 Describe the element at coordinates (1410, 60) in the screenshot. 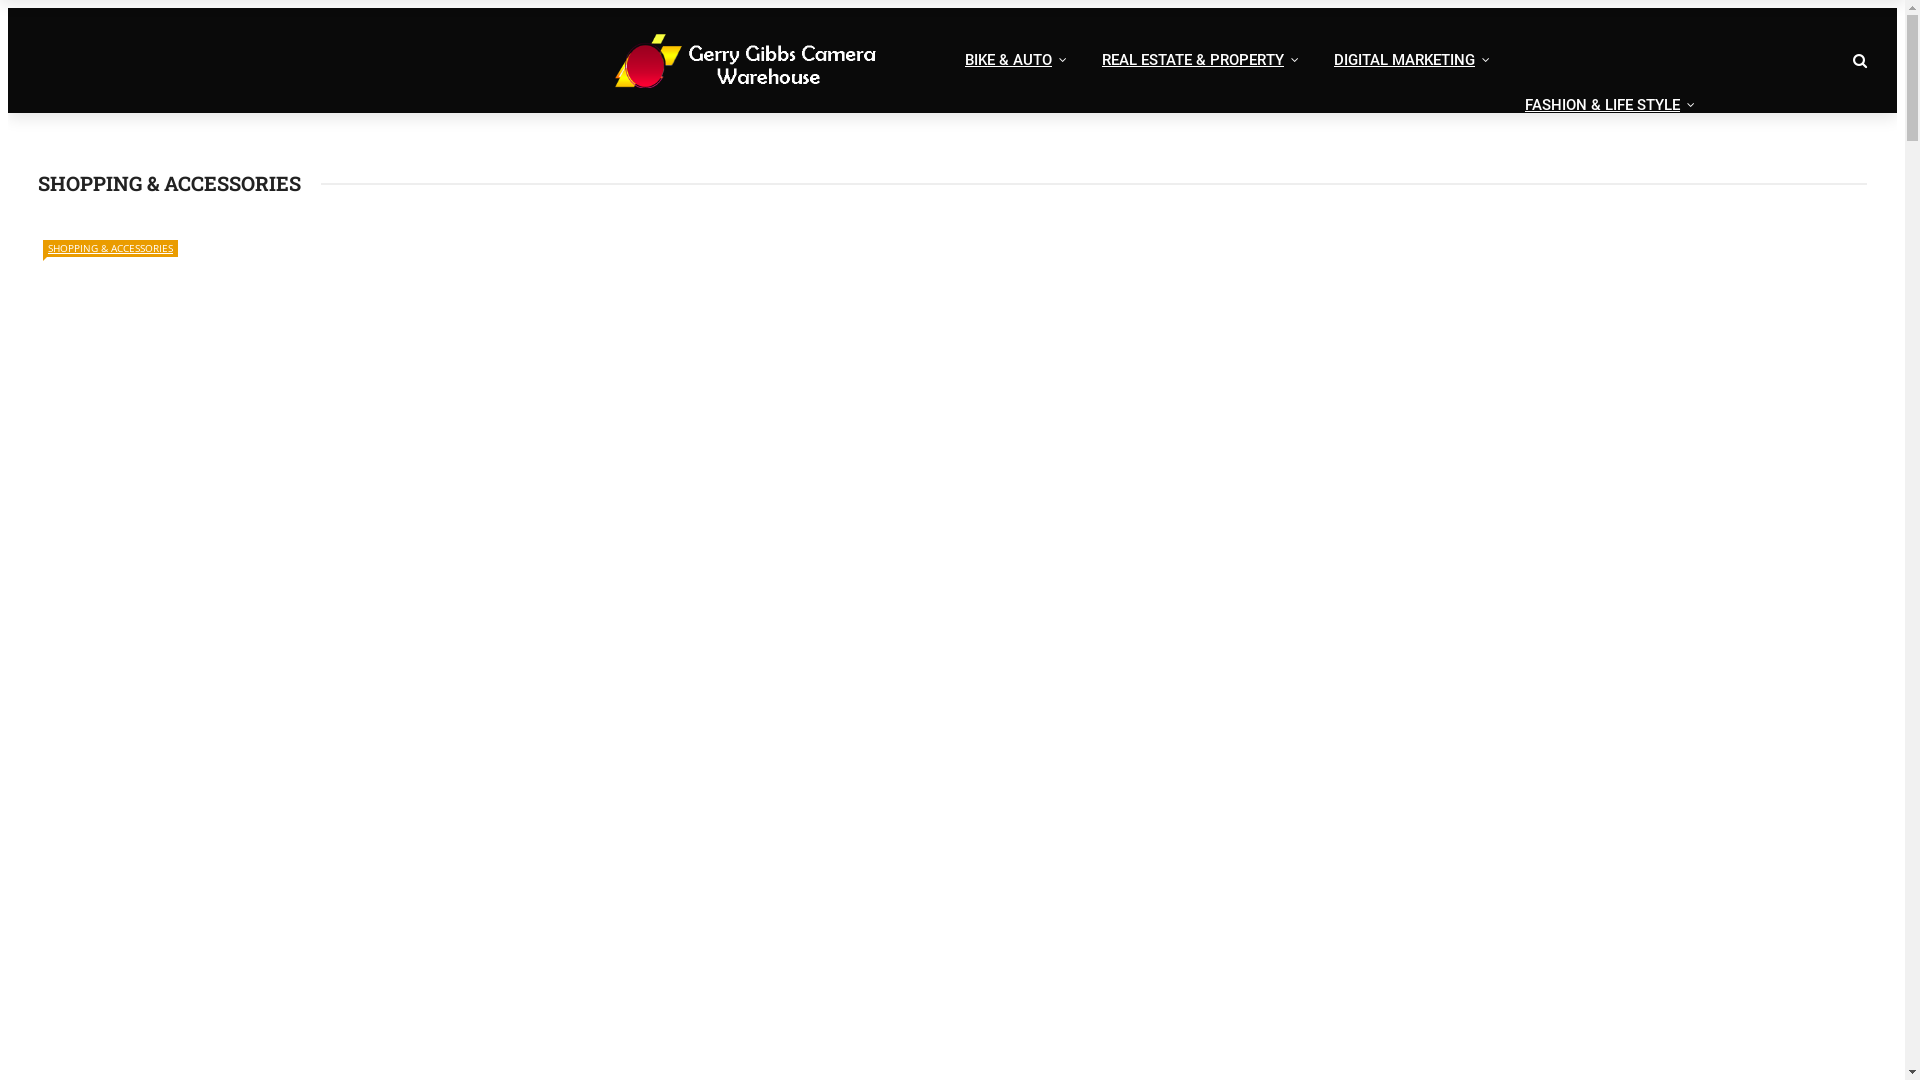

I see `DIGITAL MARKETING` at that location.